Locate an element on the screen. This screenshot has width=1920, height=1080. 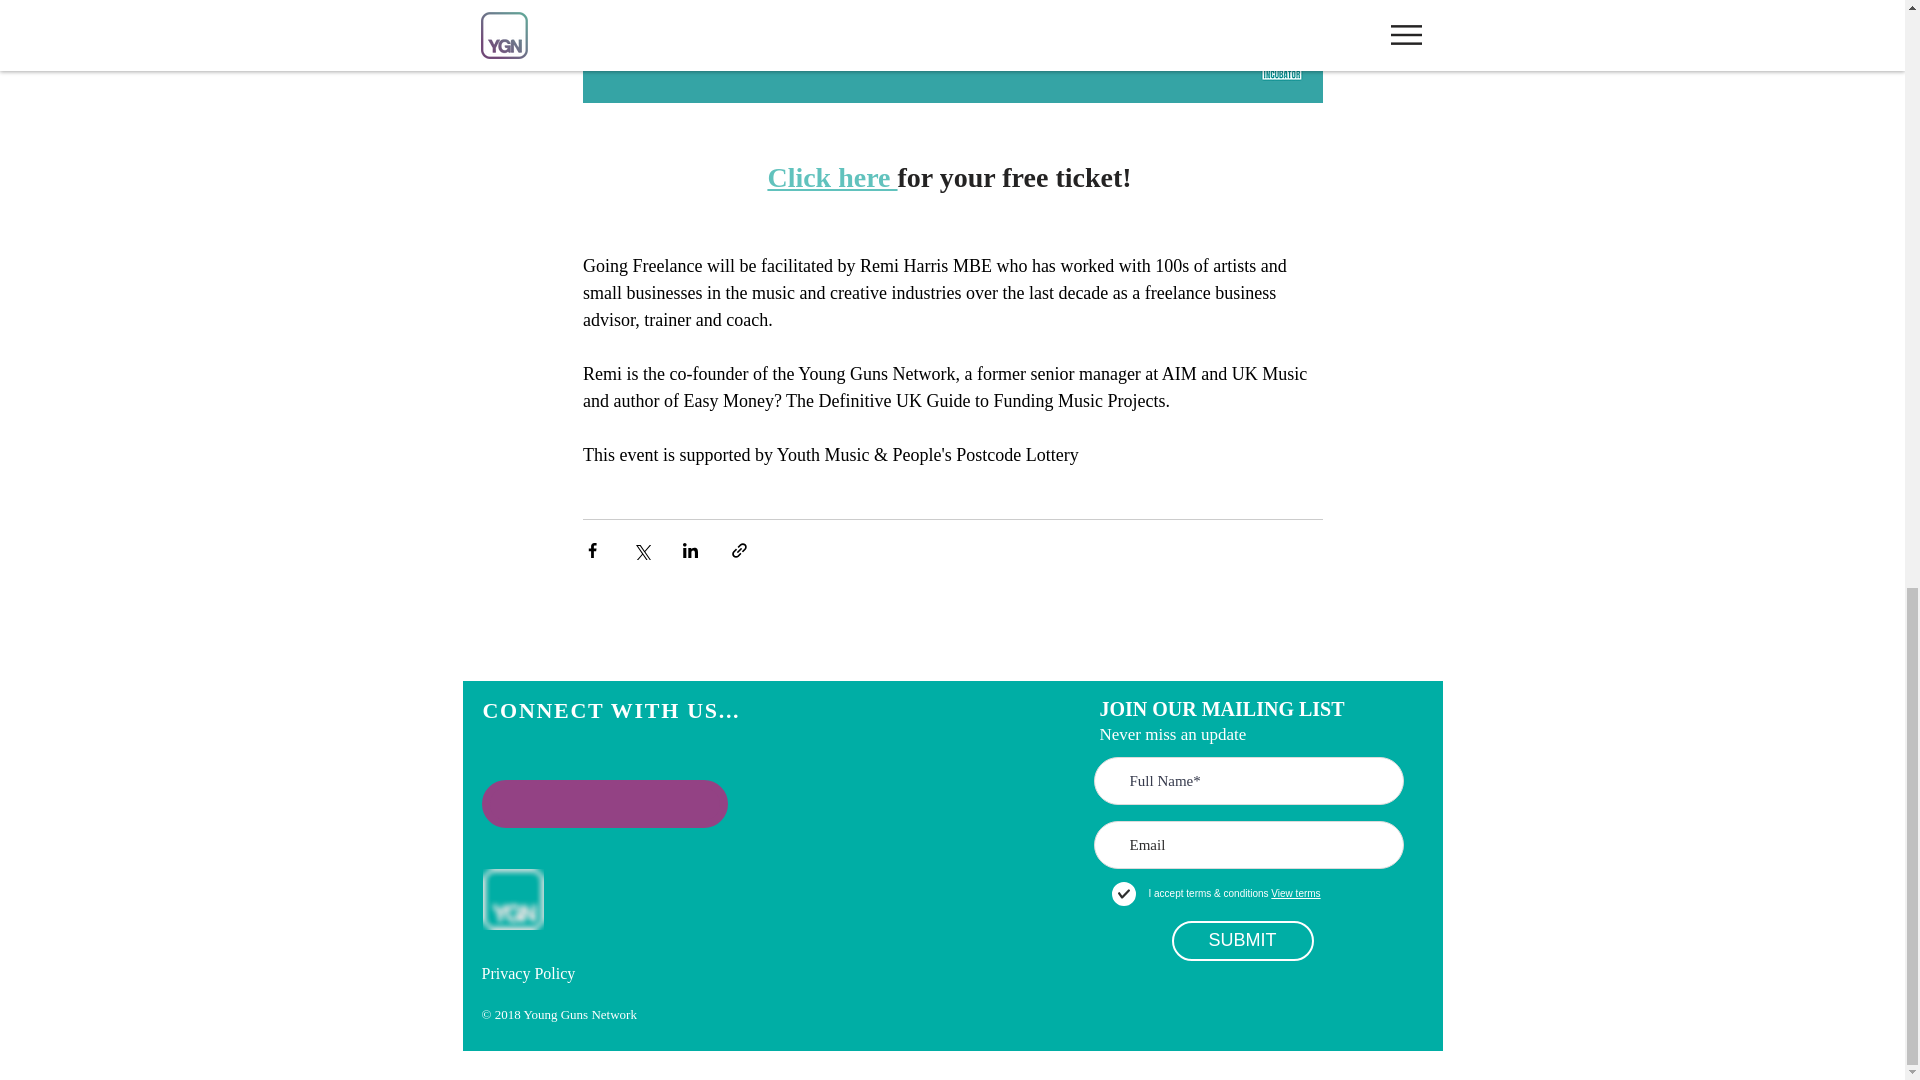
SUBMIT is located at coordinates (1242, 941).